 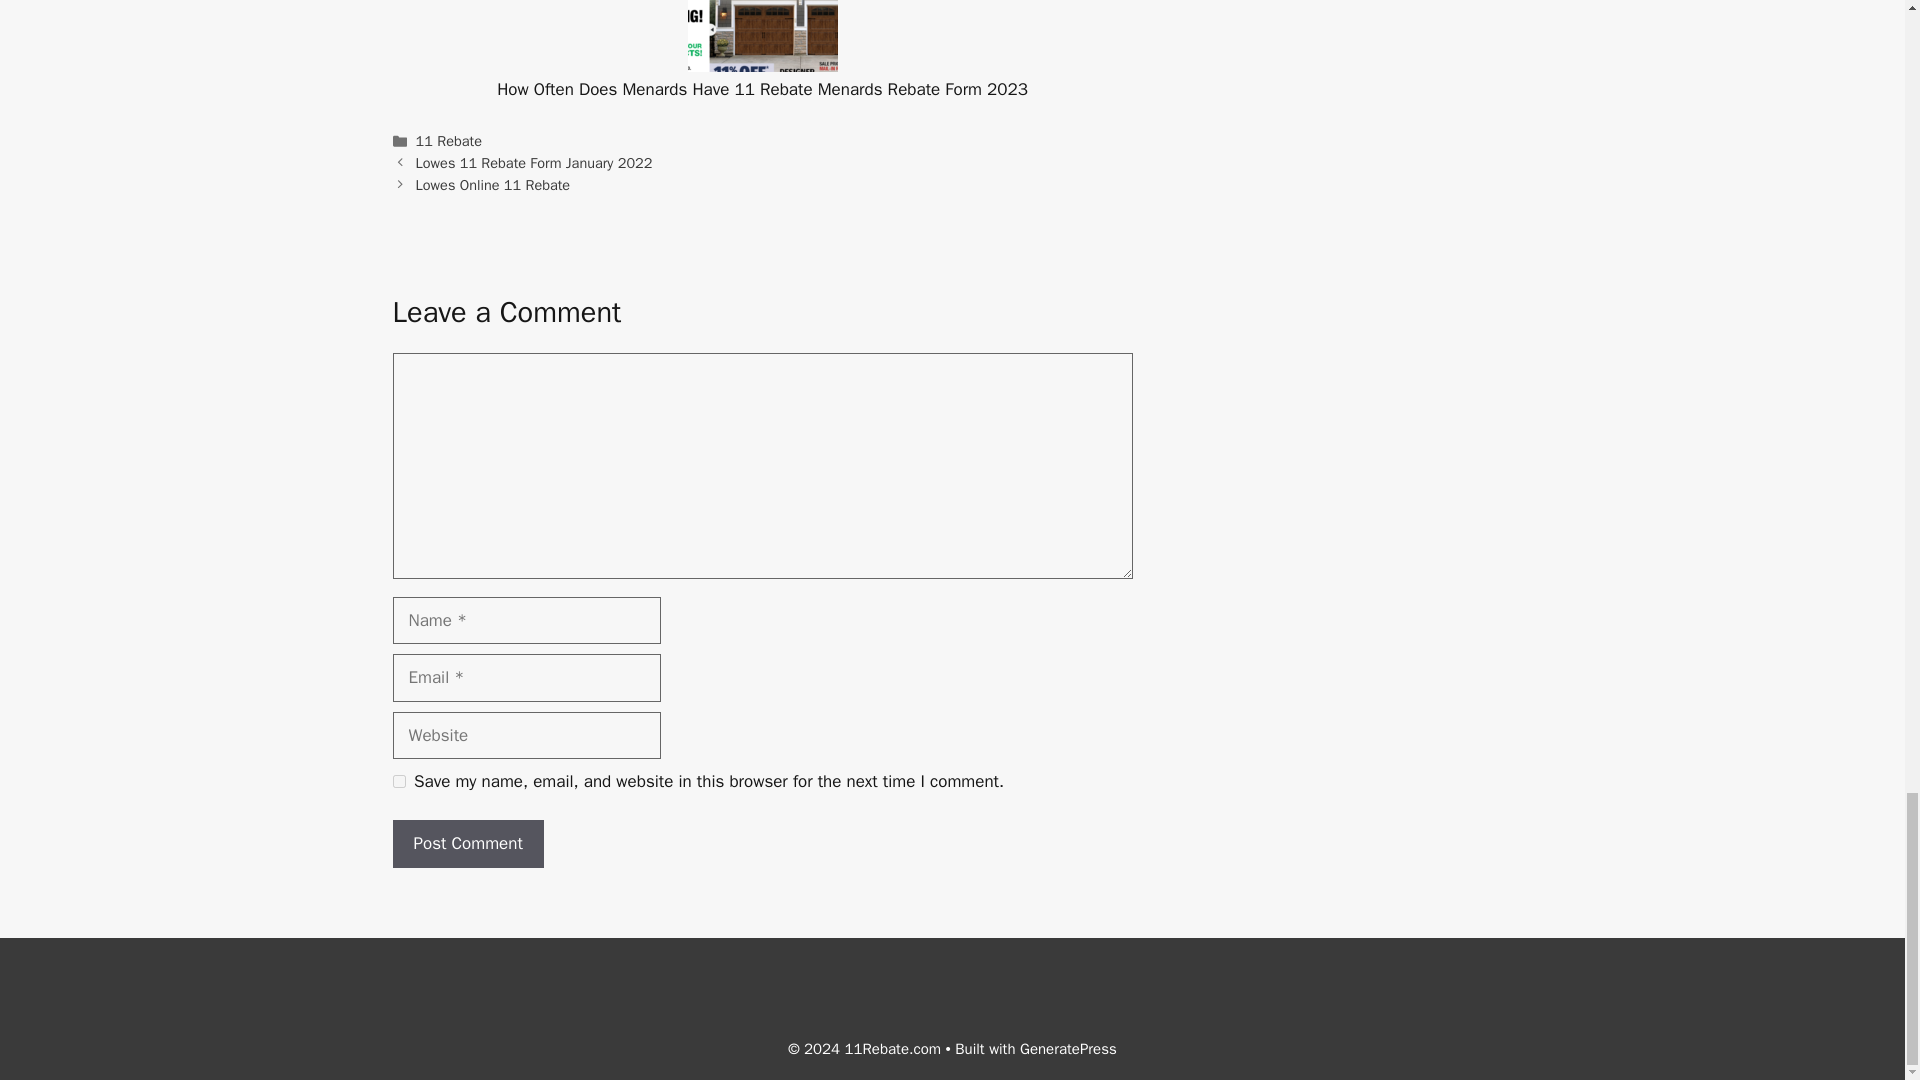 What do you see at coordinates (448, 140) in the screenshot?
I see `11 Rebate` at bounding box center [448, 140].